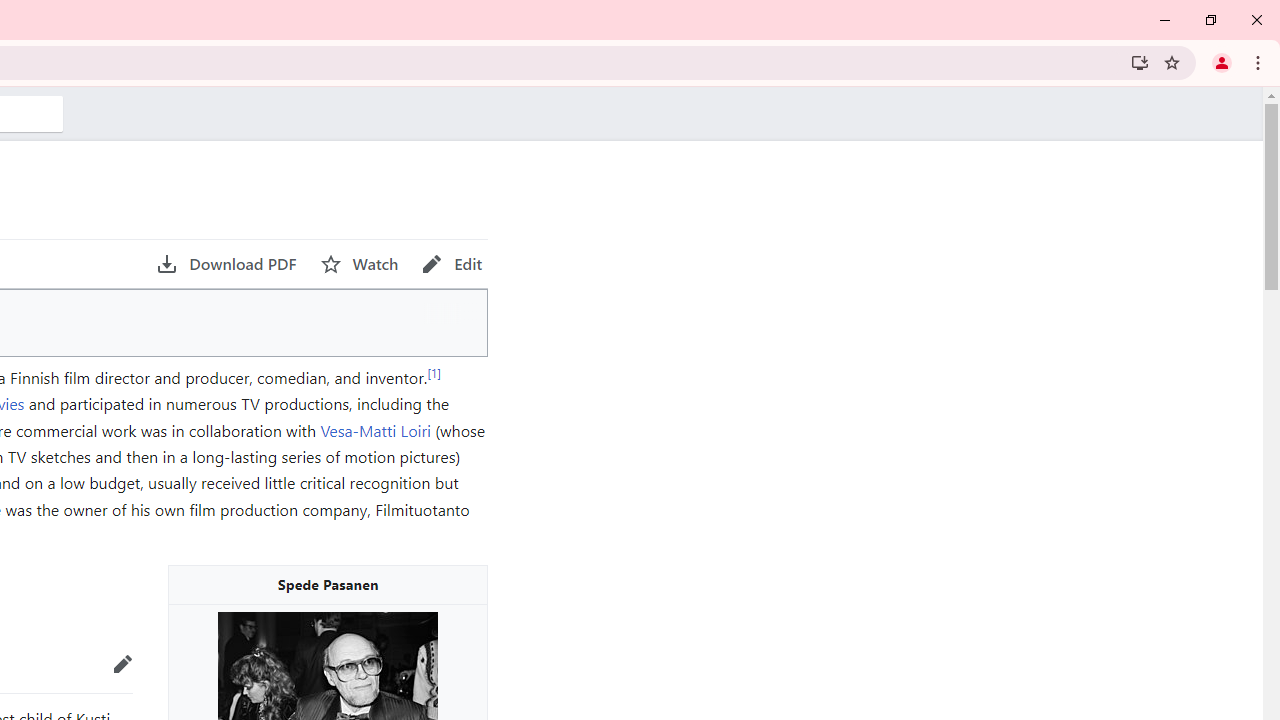 The image size is (1280, 720). Describe the element at coordinates (226, 264) in the screenshot. I see `AutomationID: minerva-download` at that location.